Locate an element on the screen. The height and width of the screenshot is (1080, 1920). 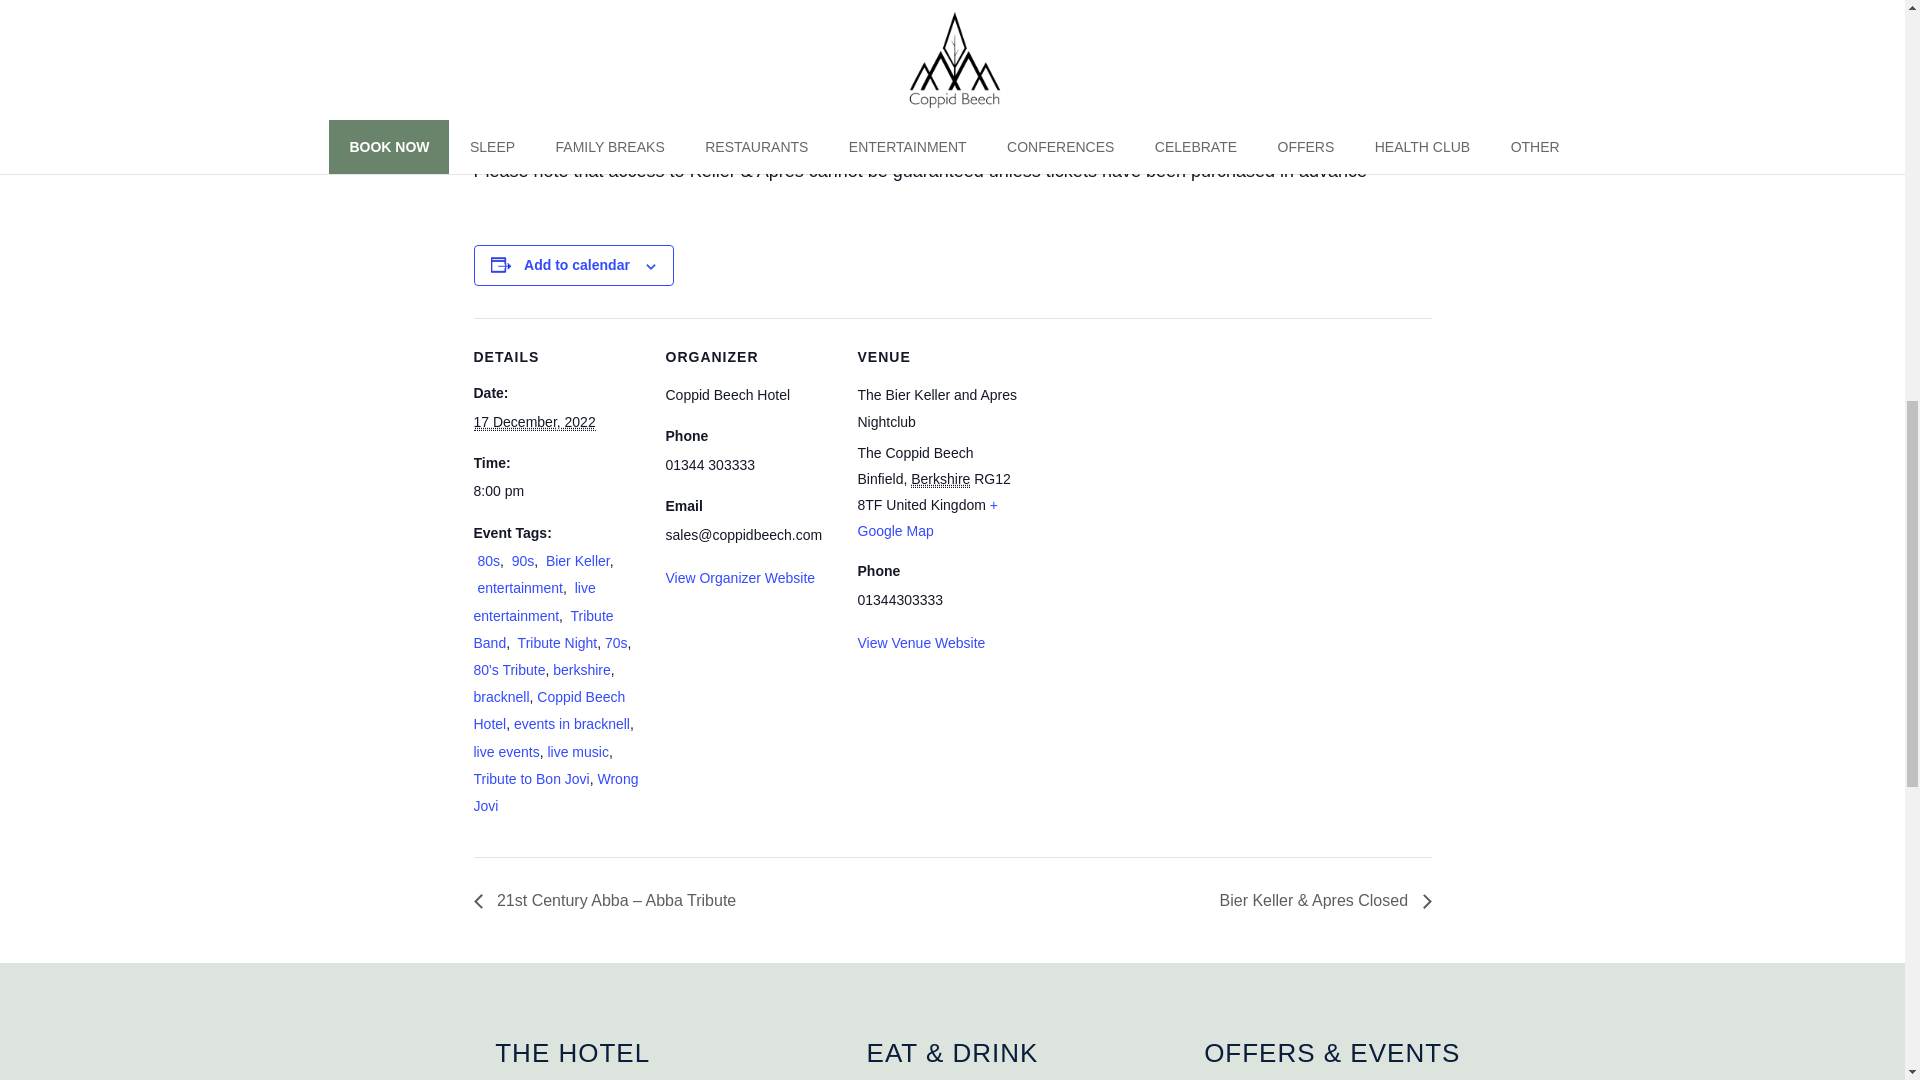
2022-12-17 is located at coordinates (534, 422).